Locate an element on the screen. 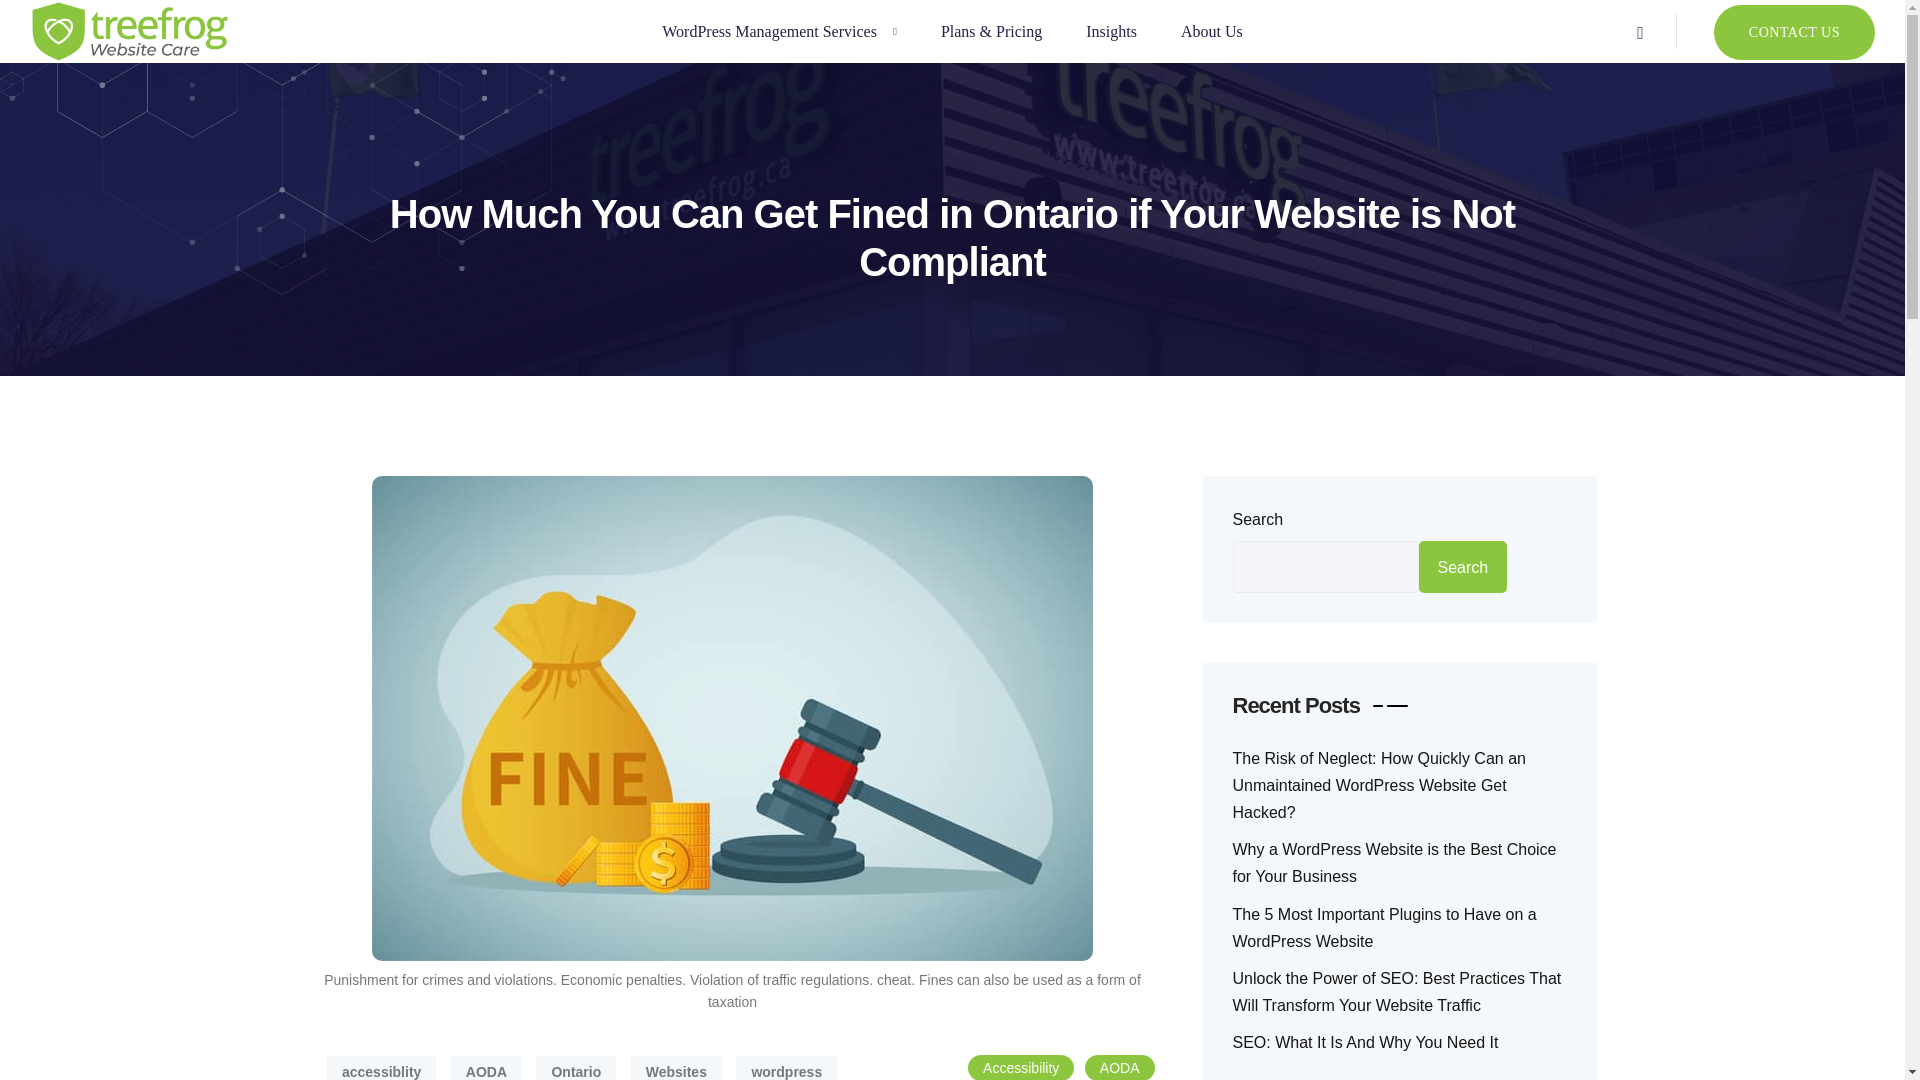 The width and height of the screenshot is (1920, 1080). Why a WordPress Website is the Best Choice for Your Business is located at coordinates (1394, 862).